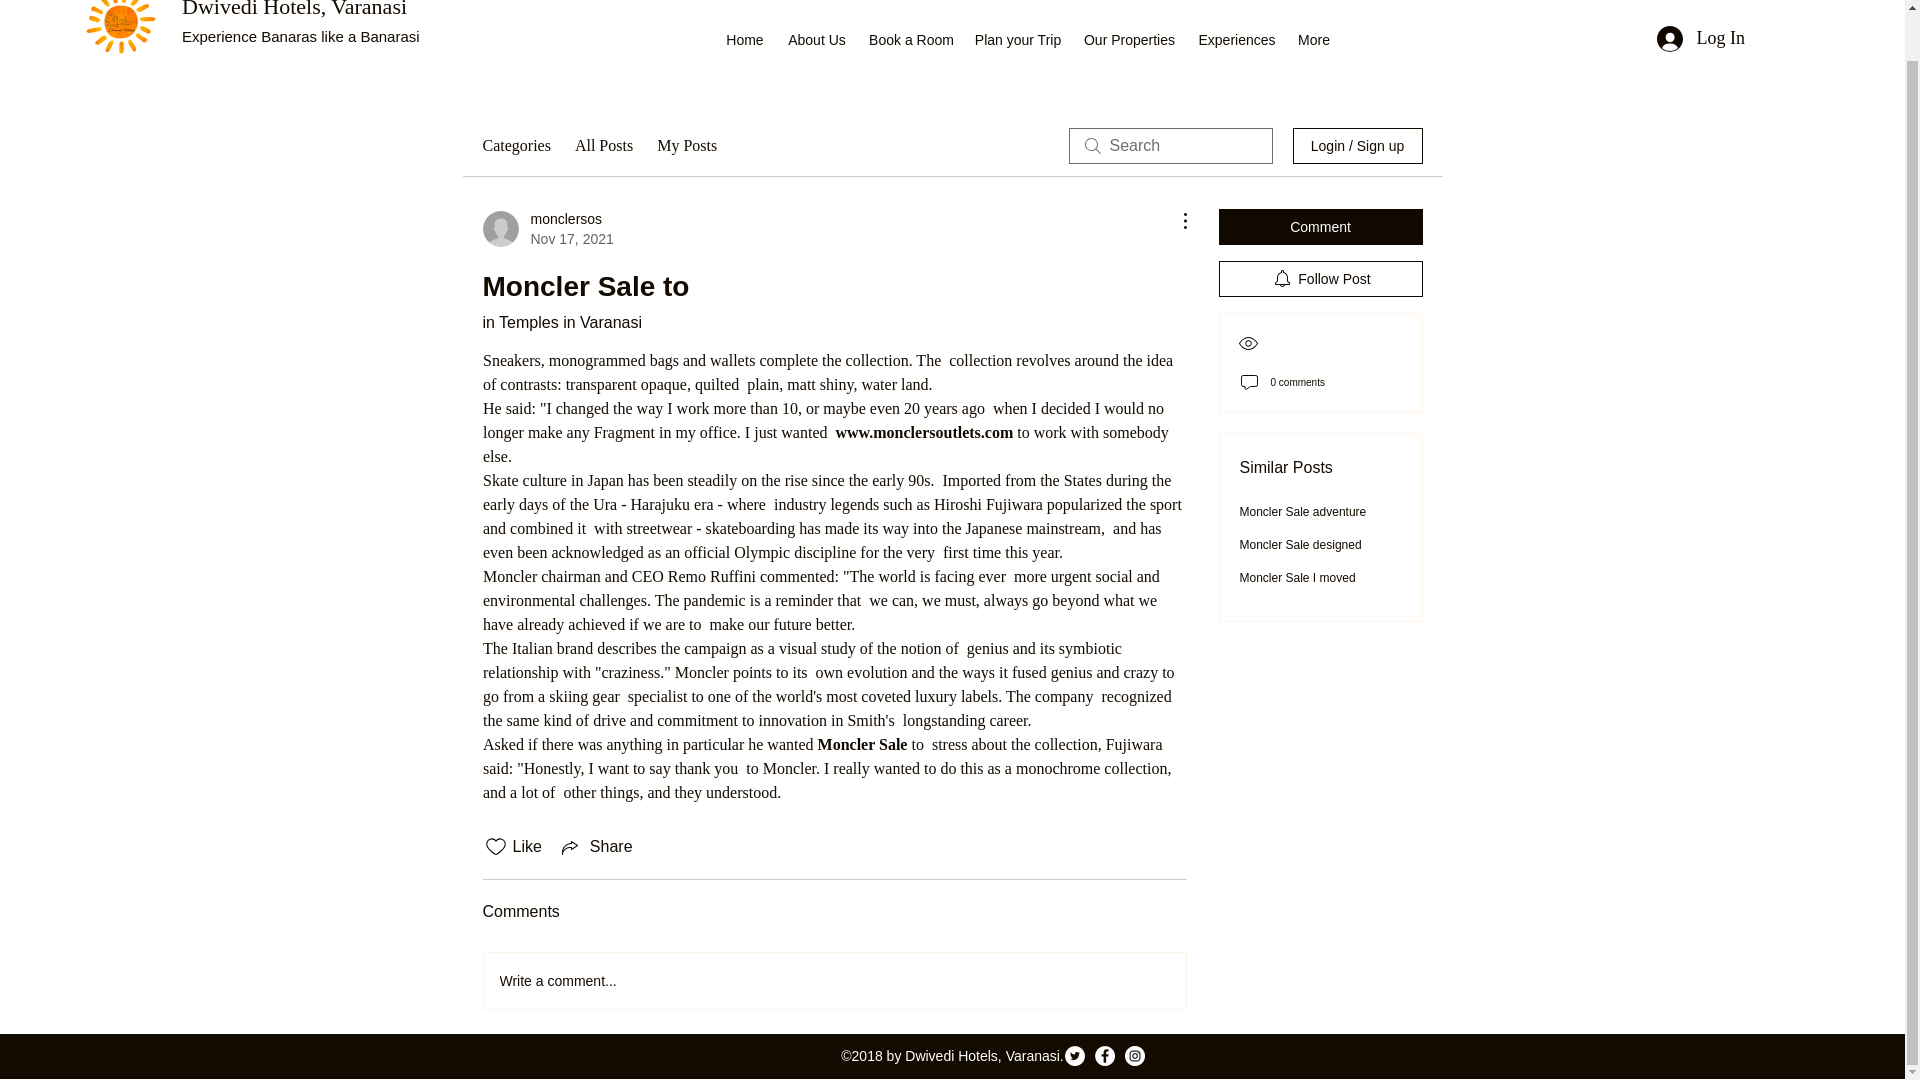 The width and height of the screenshot is (1920, 1080). Describe the element at coordinates (1320, 227) in the screenshot. I see `Our Properties` at that location.